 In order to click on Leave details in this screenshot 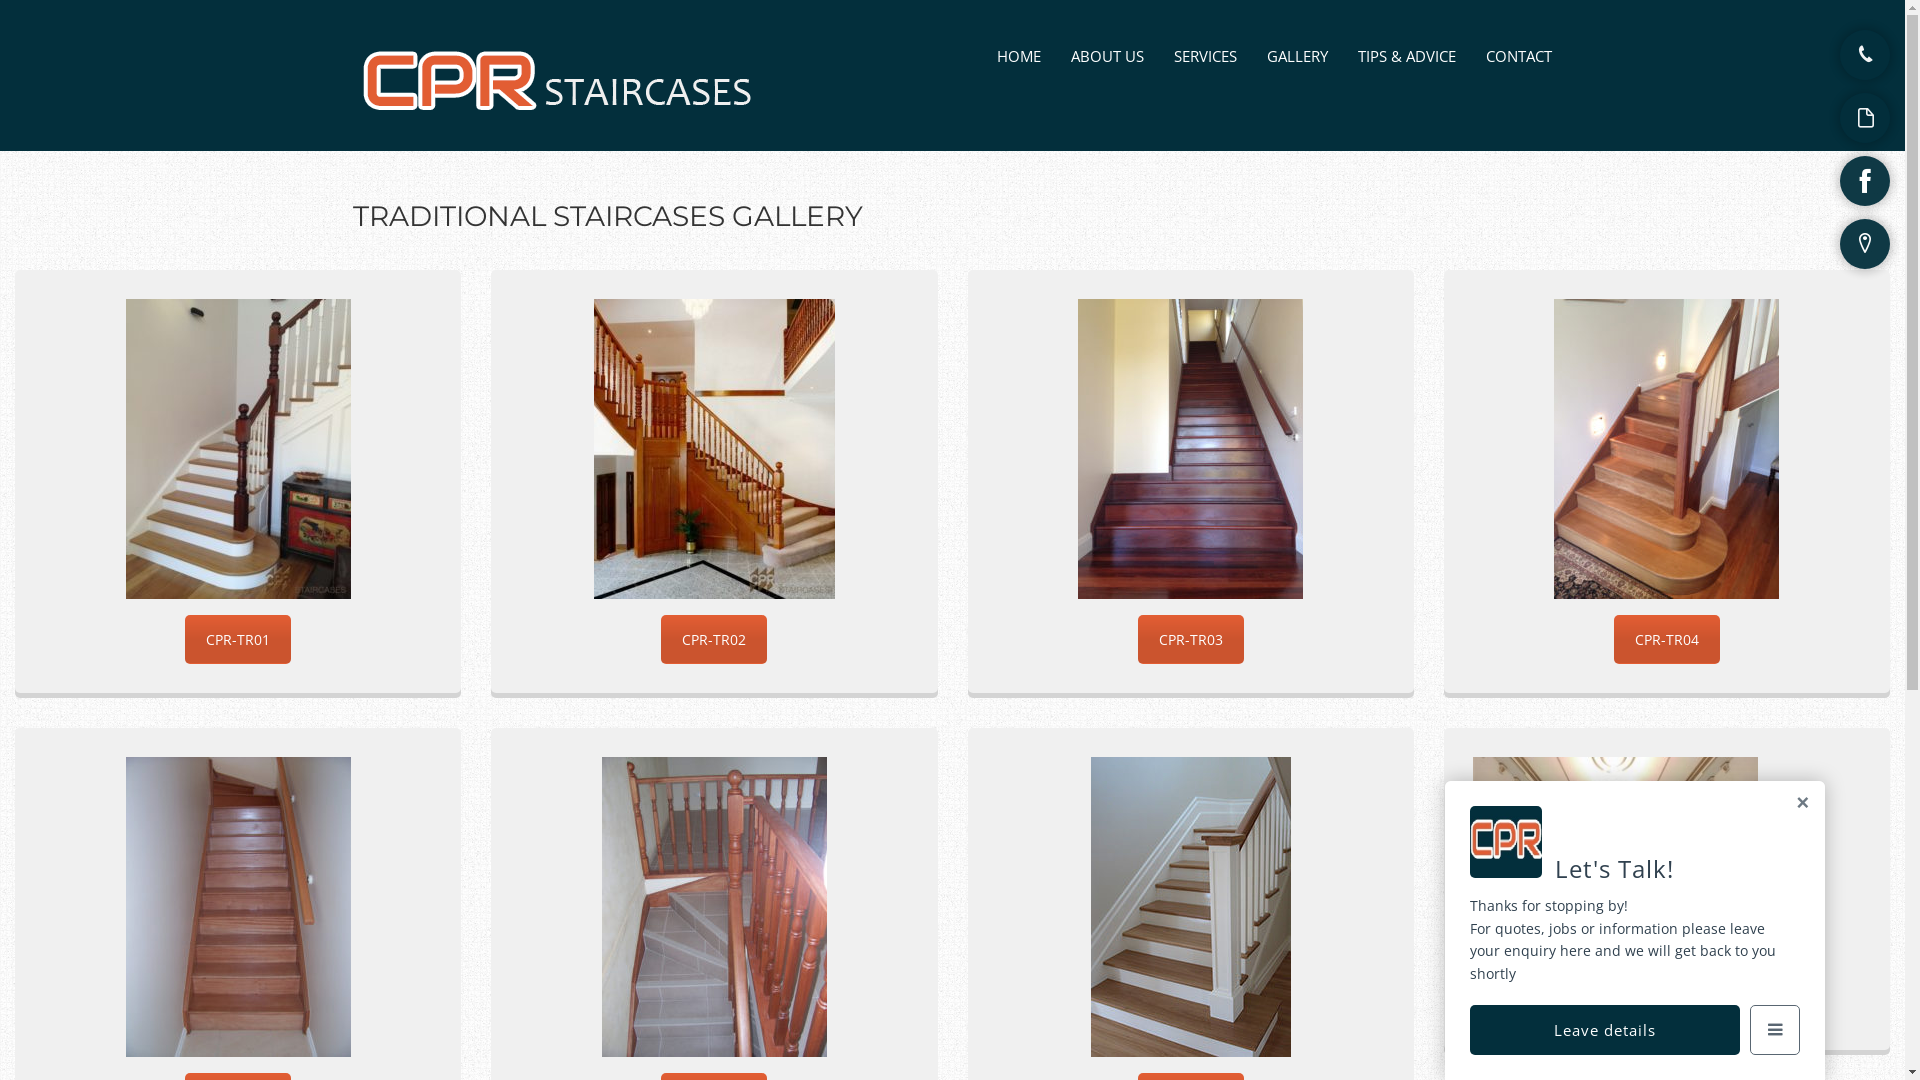, I will do `click(1605, 1030)`.